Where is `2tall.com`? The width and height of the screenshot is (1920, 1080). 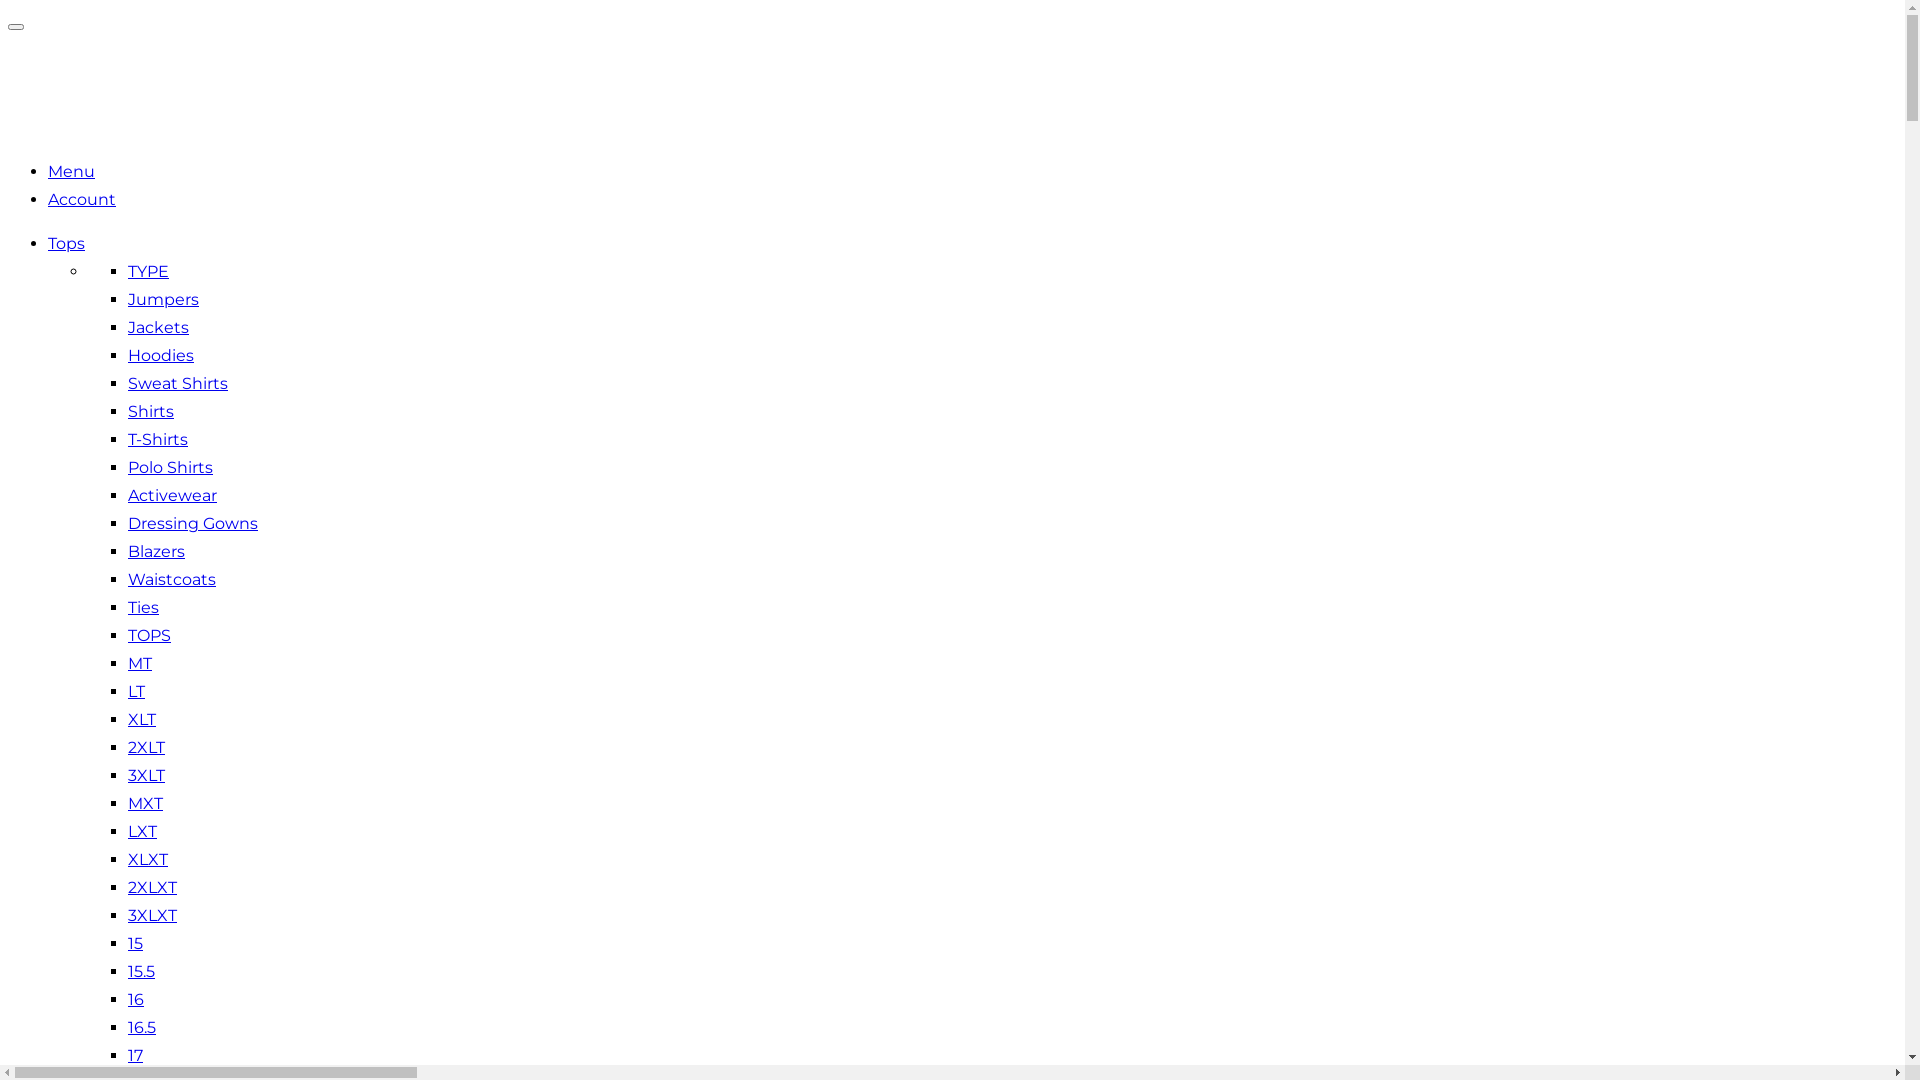
2tall.com is located at coordinates (65, 128).